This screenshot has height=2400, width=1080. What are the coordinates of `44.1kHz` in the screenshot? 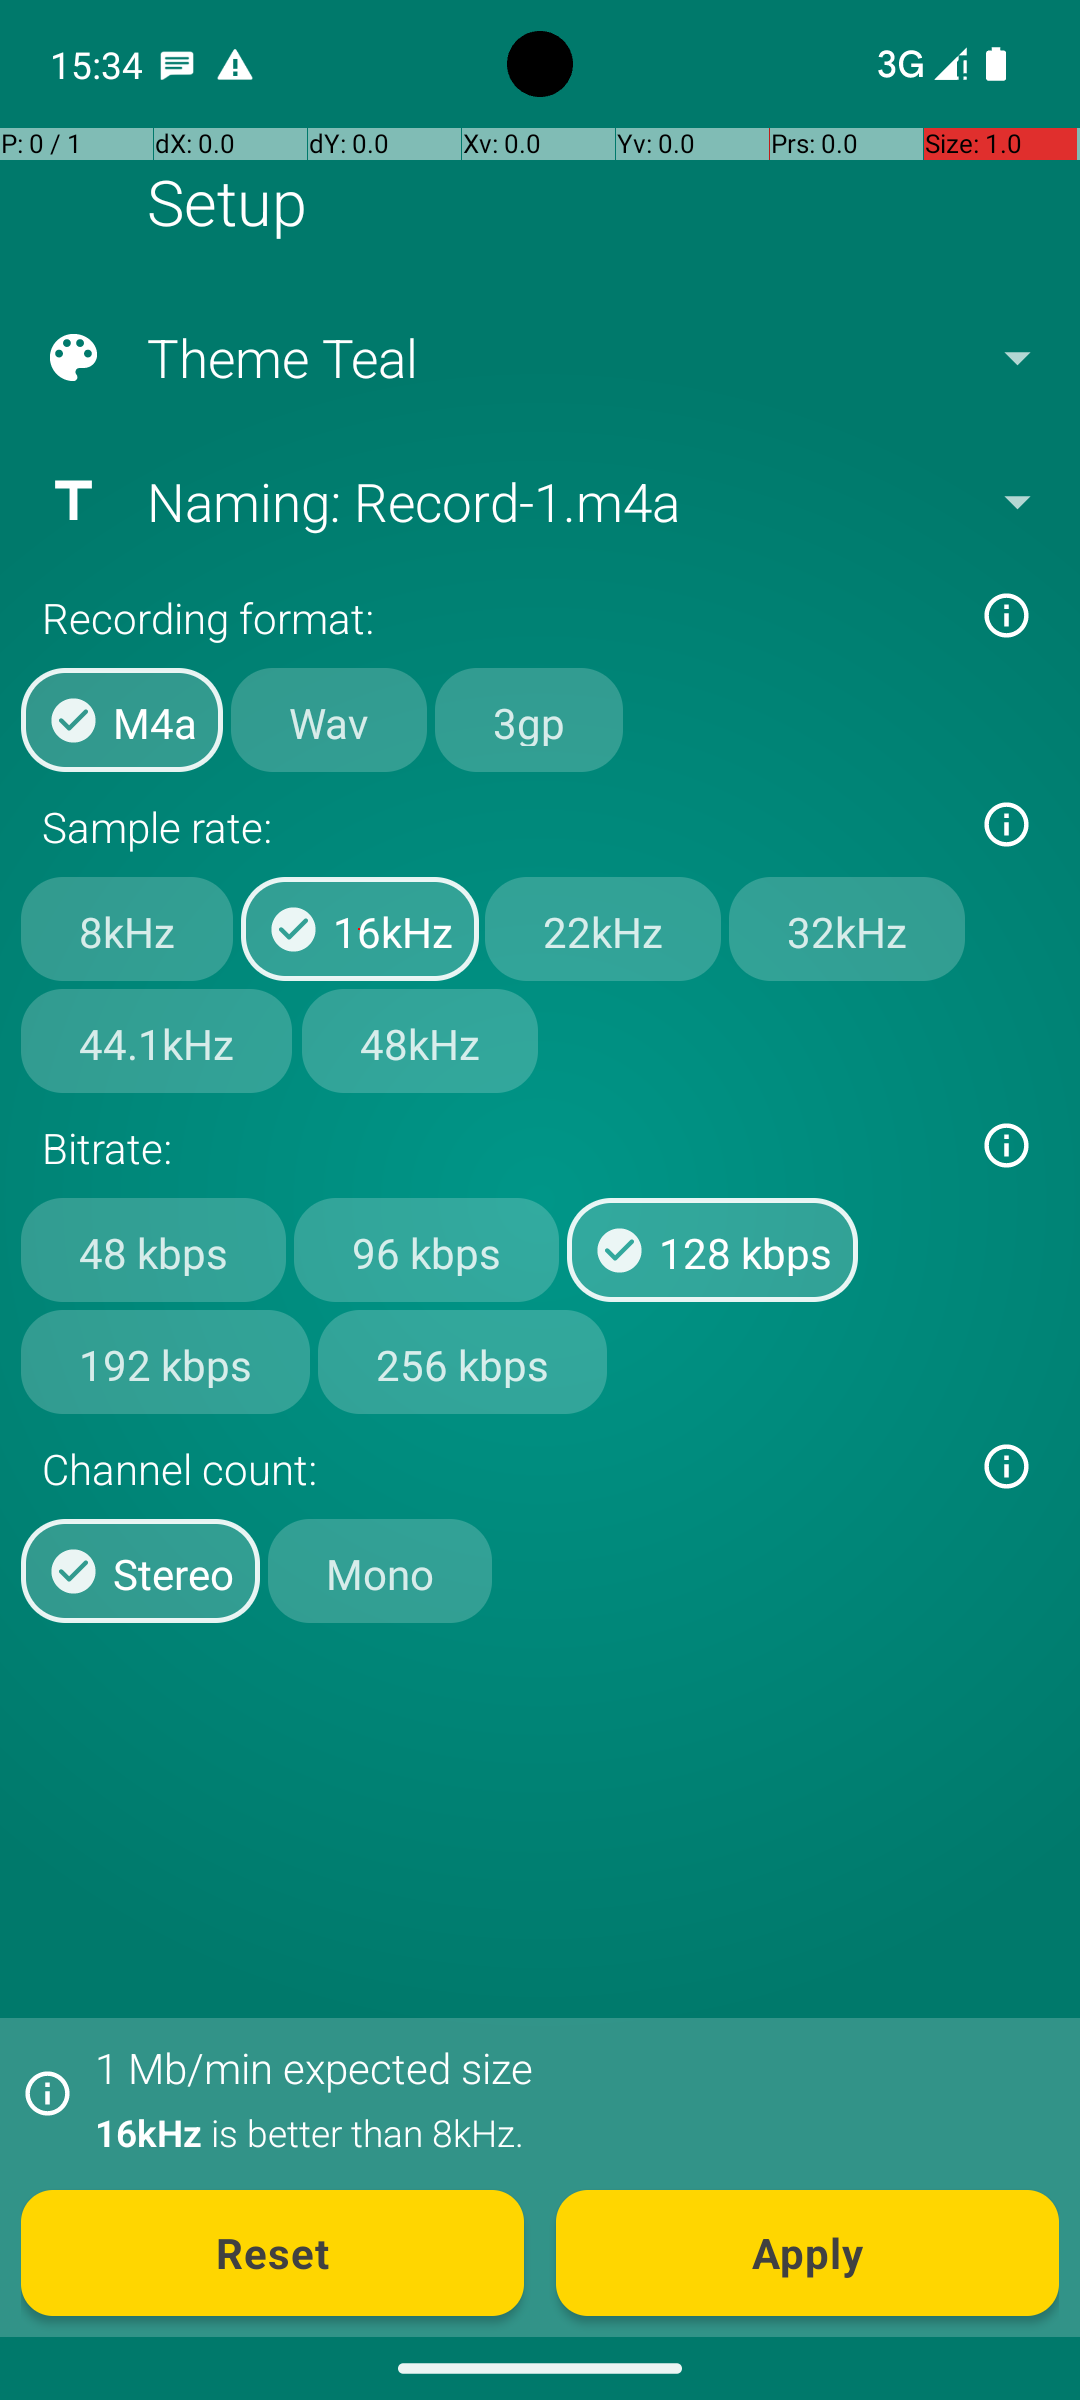 It's located at (156, 1041).